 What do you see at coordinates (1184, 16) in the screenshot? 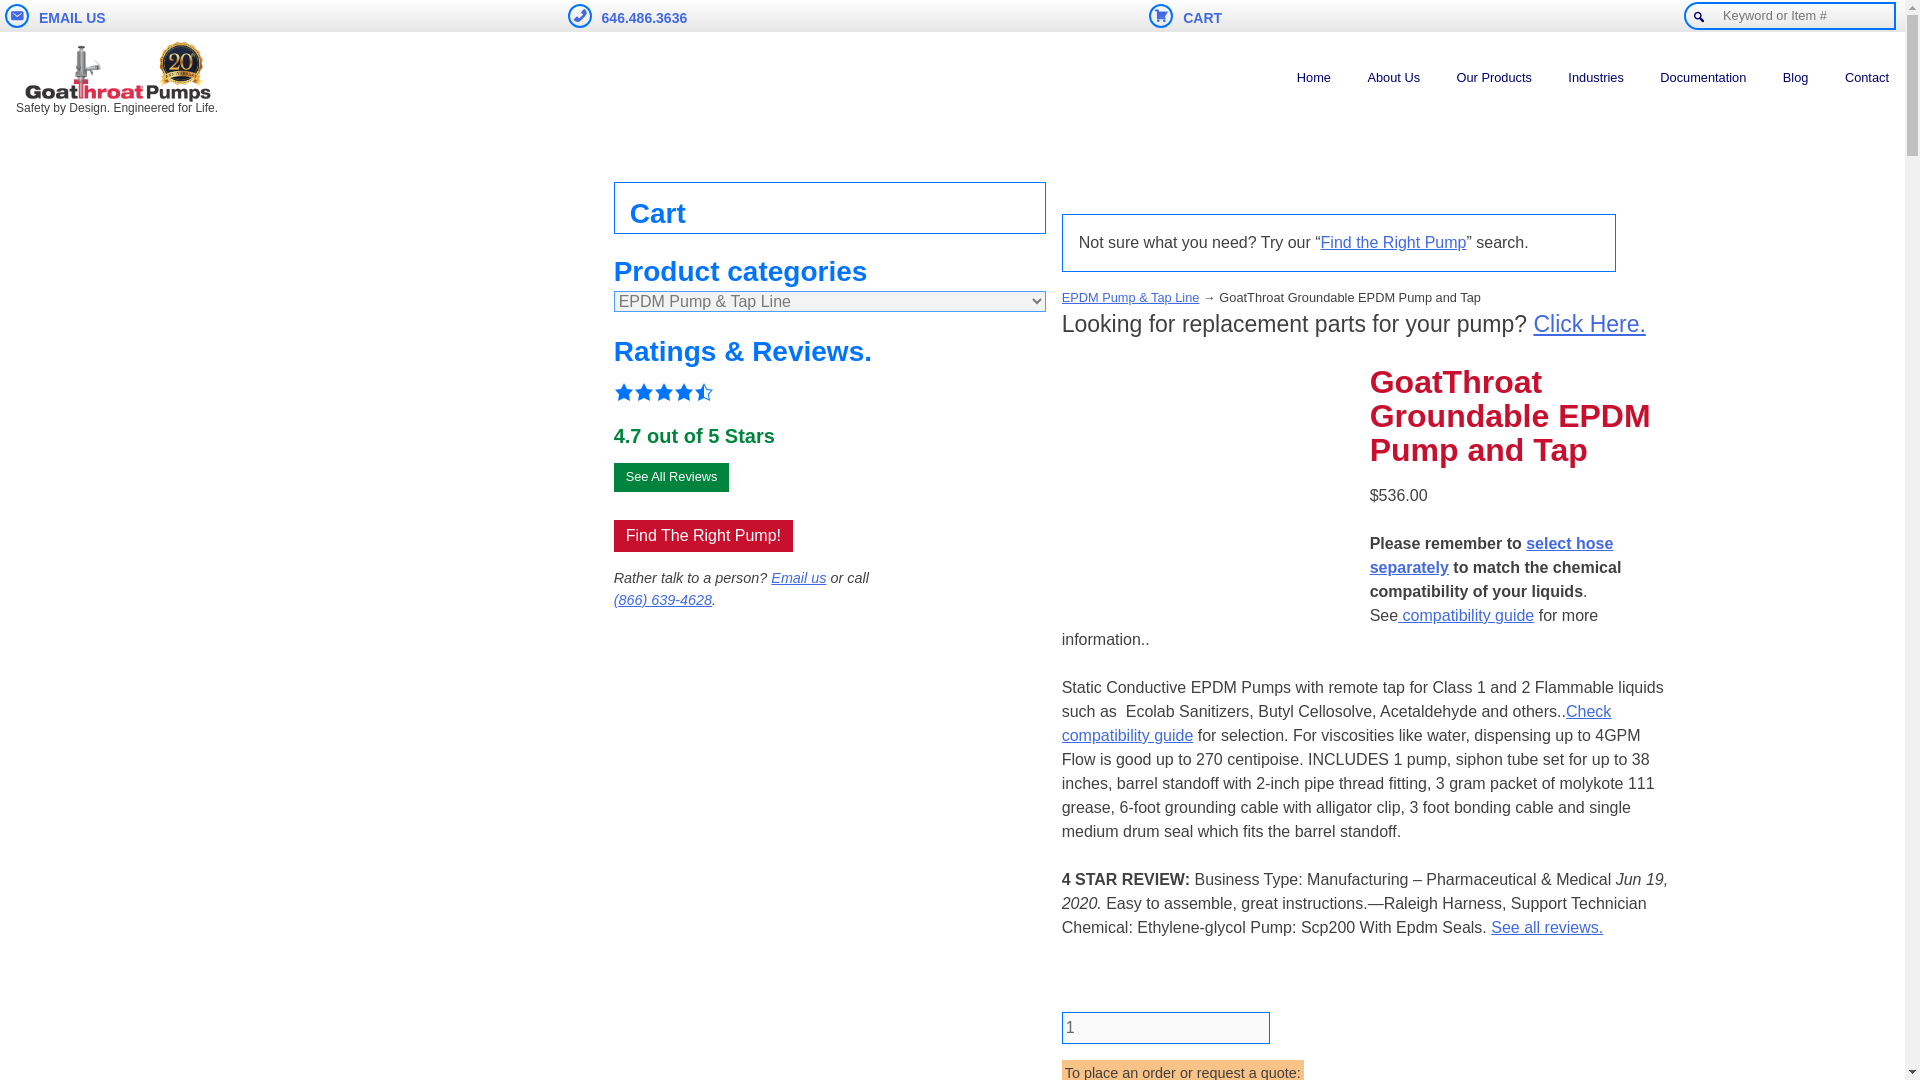
I see `CART` at bounding box center [1184, 16].